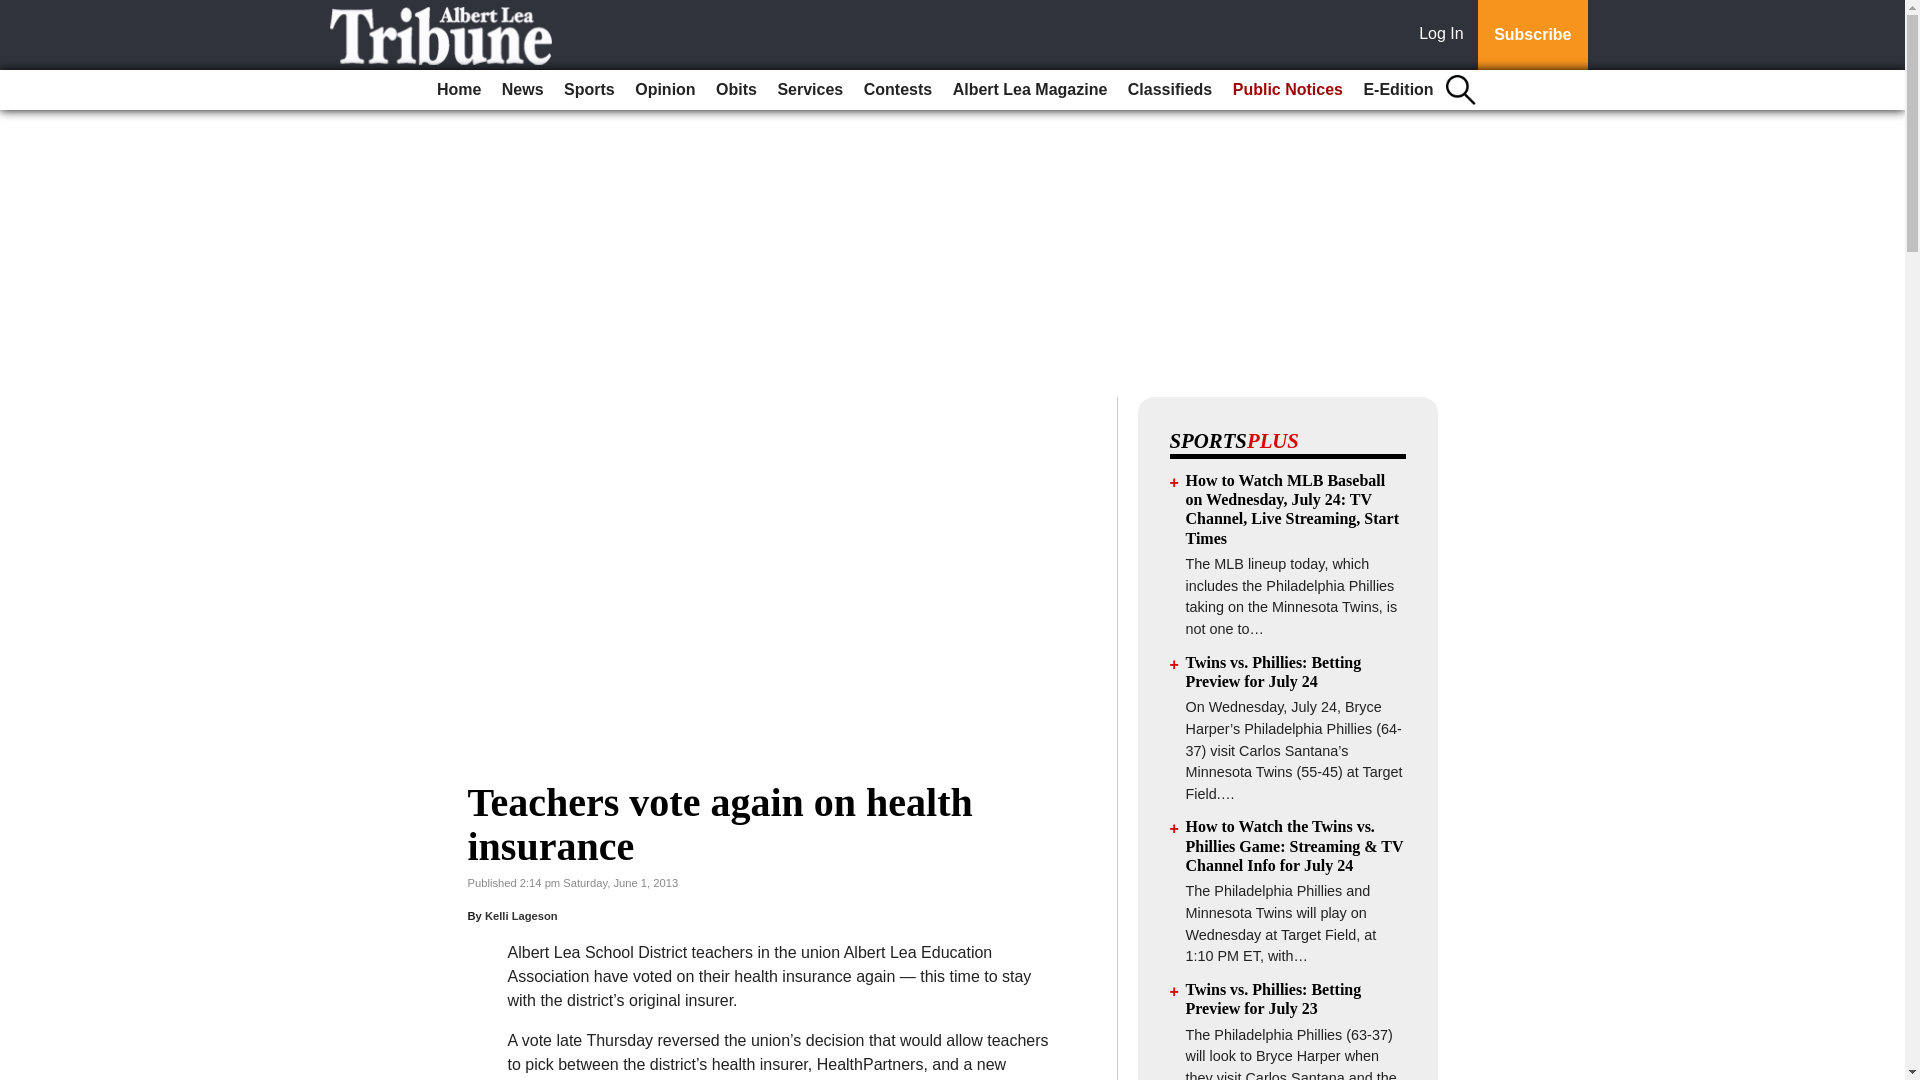  Describe the element at coordinates (810, 90) in the screenshot. I see `Services` at that location.